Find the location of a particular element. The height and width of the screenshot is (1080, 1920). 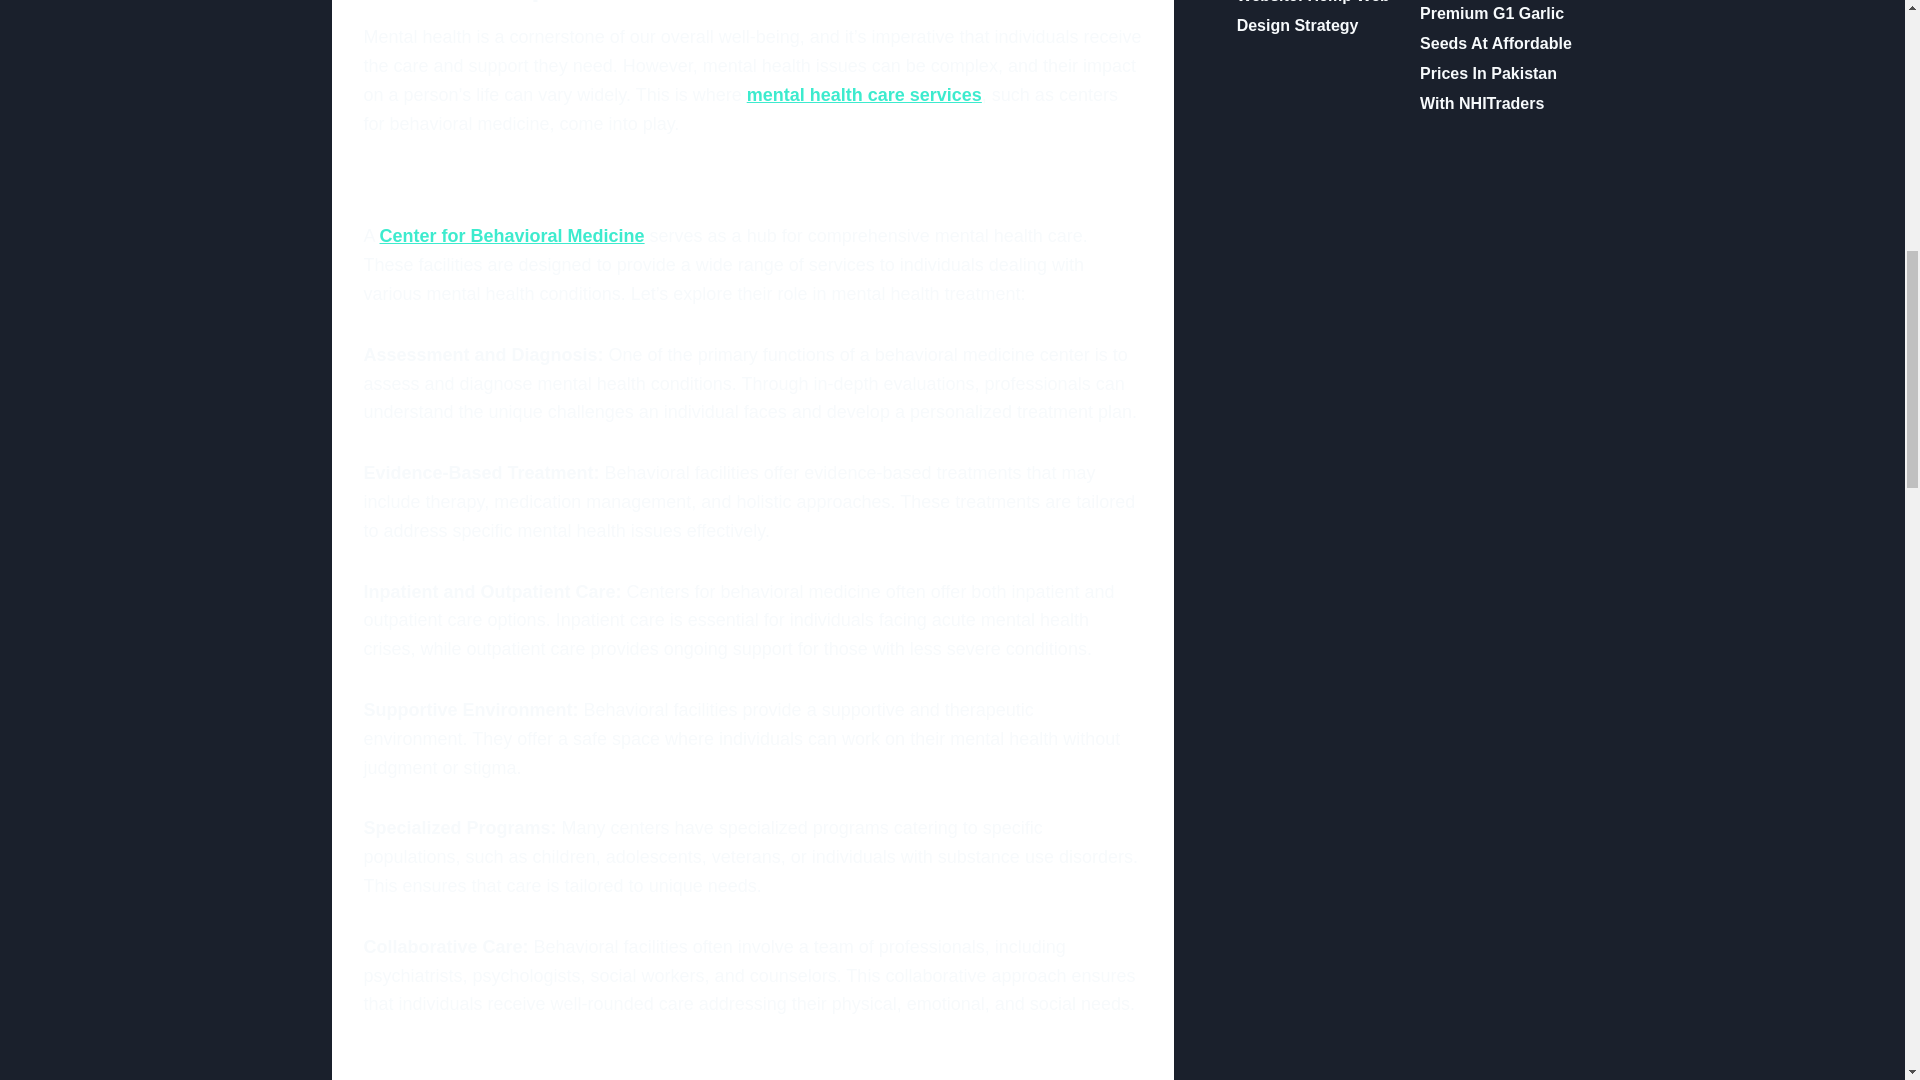

Center for Behavioral Medicine is located at coordinates (512, 236).